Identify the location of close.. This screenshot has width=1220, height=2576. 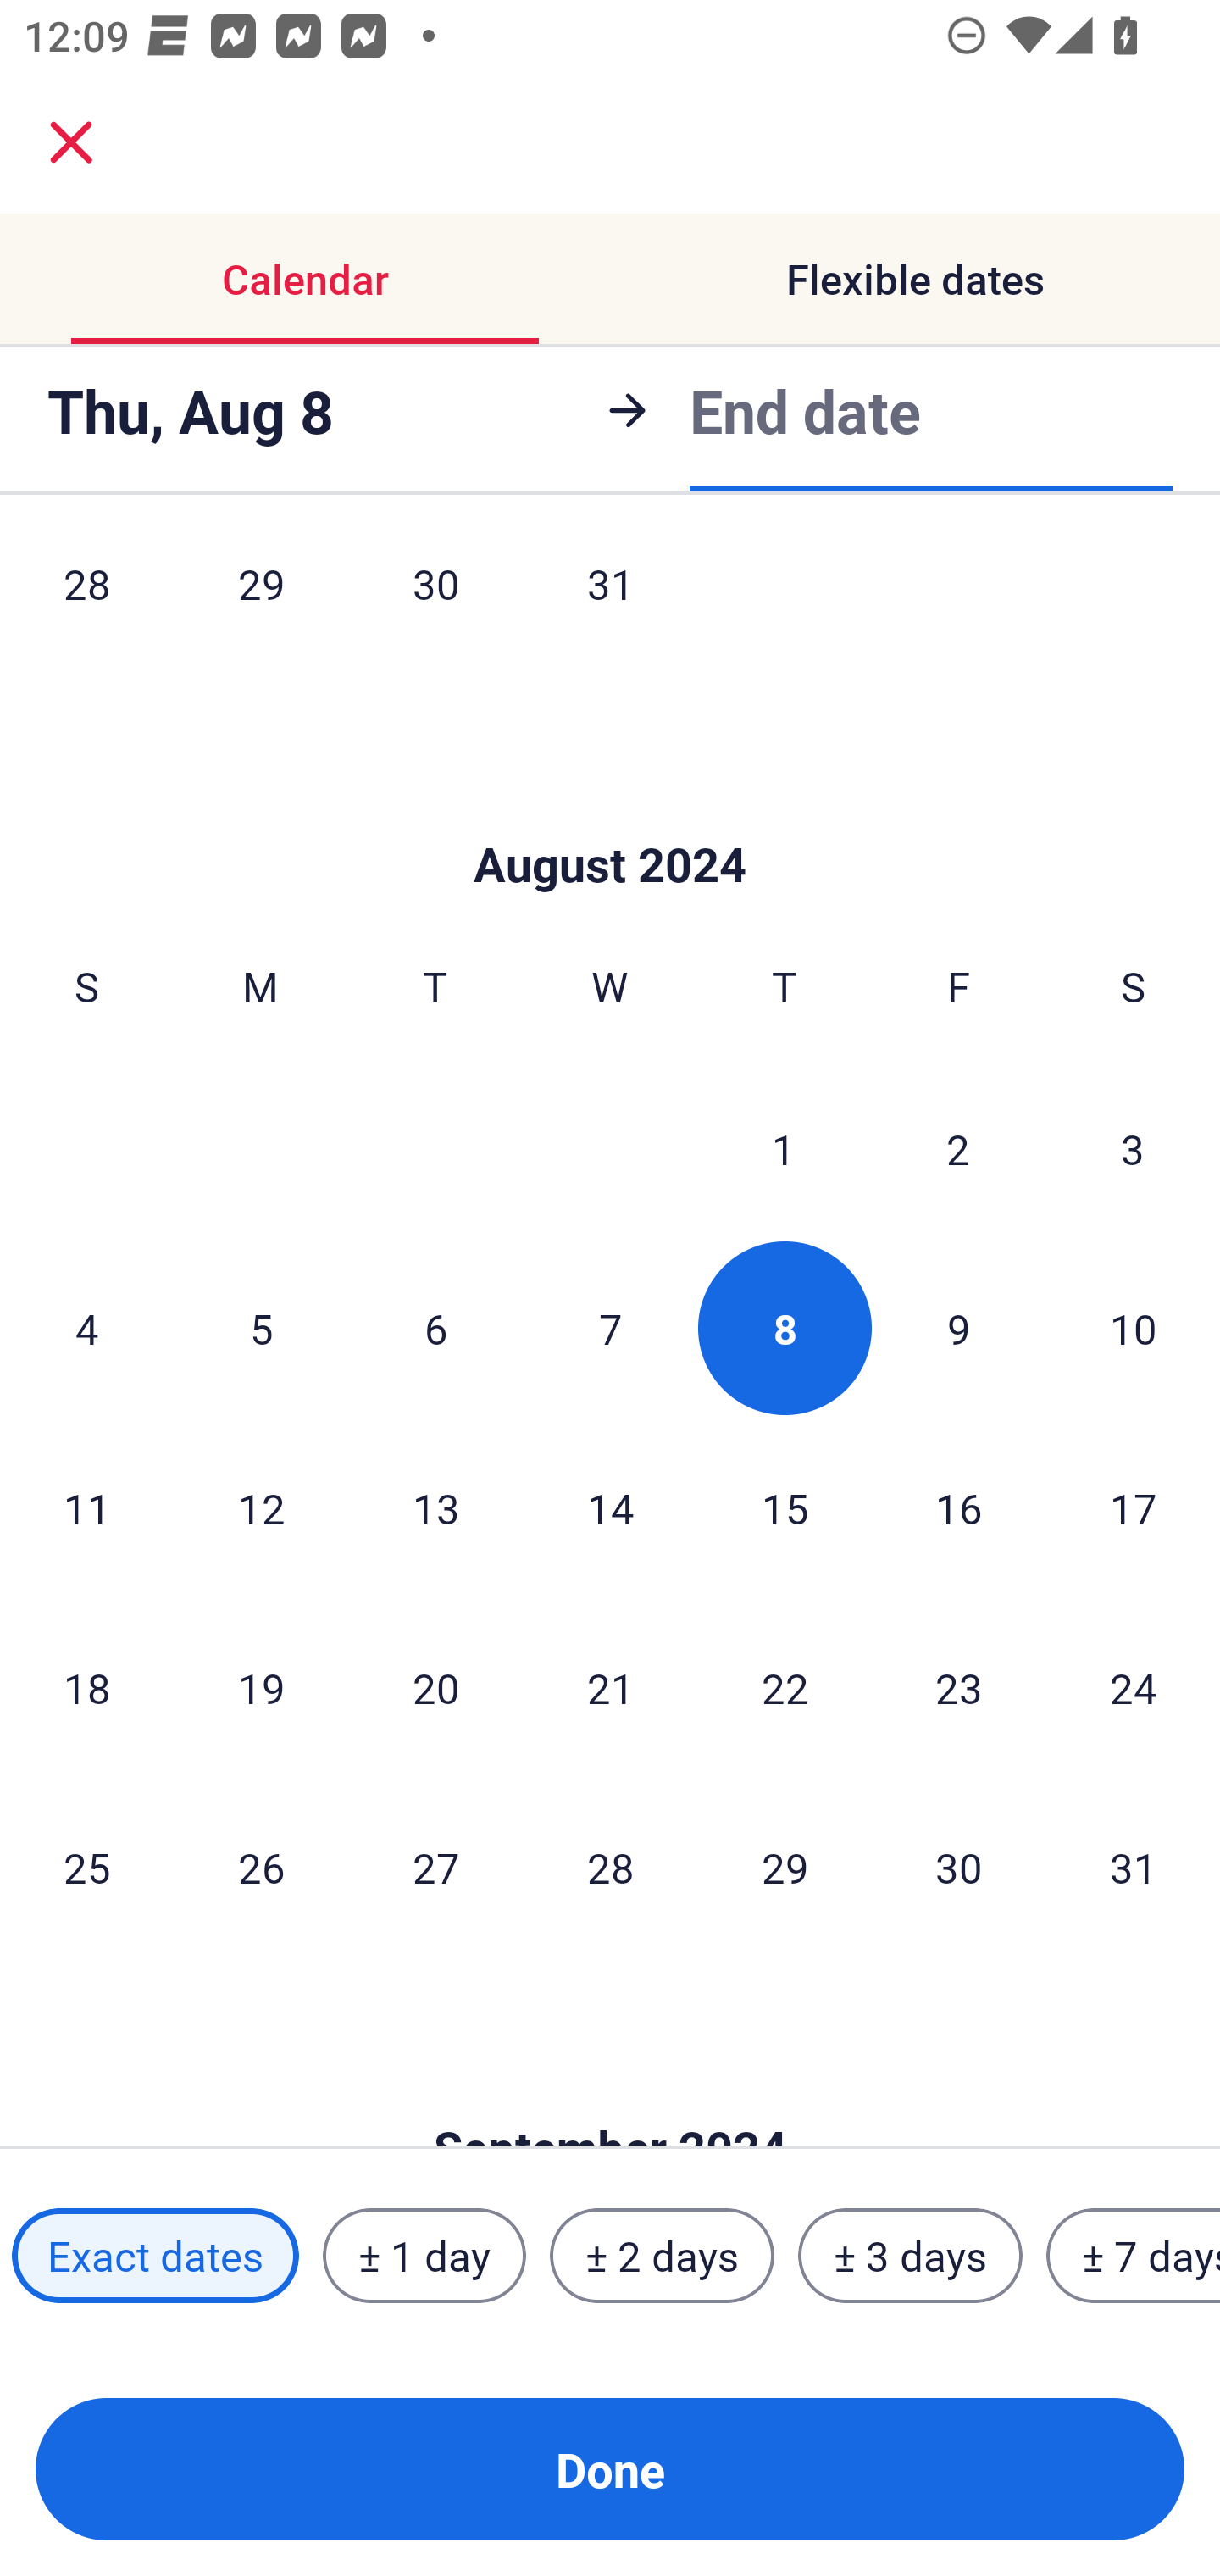
(71, 142).